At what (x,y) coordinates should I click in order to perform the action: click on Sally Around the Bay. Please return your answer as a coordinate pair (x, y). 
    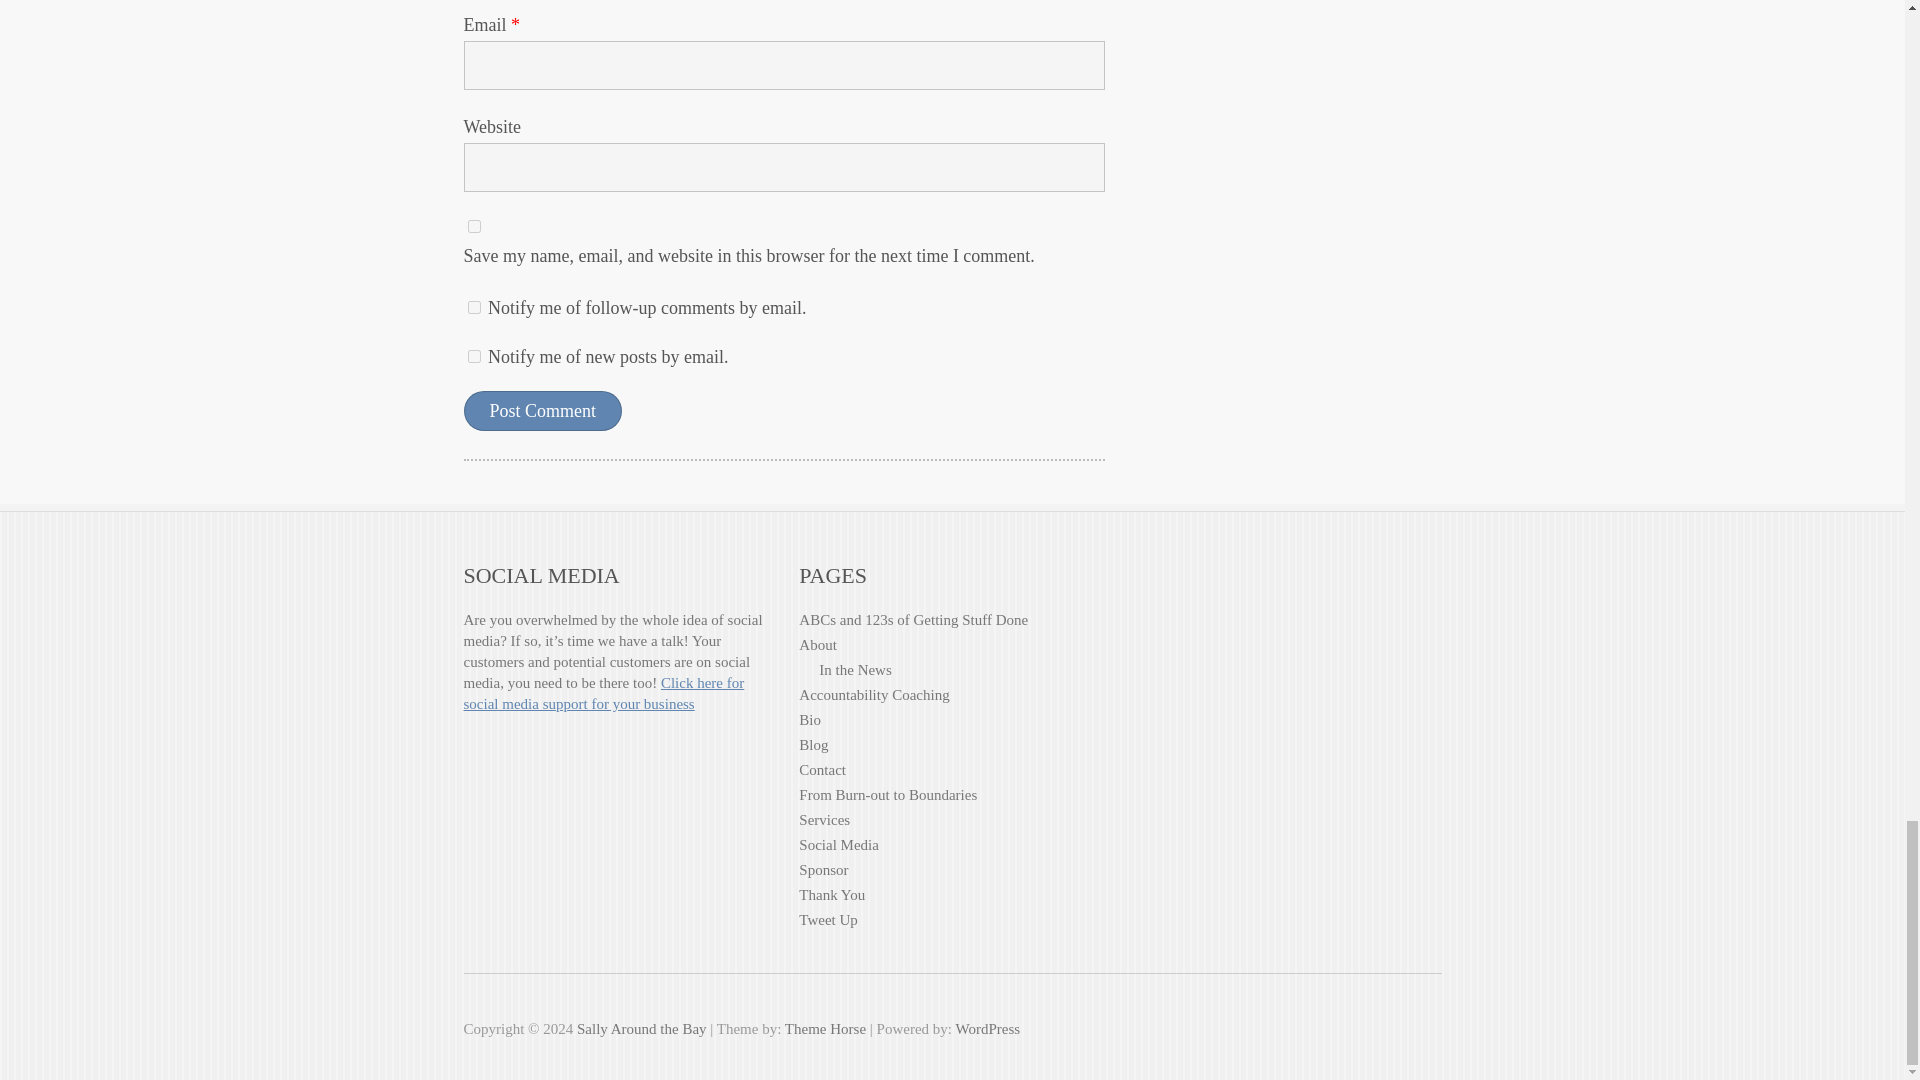
    Looking at the image, I should click on (642, 1028).